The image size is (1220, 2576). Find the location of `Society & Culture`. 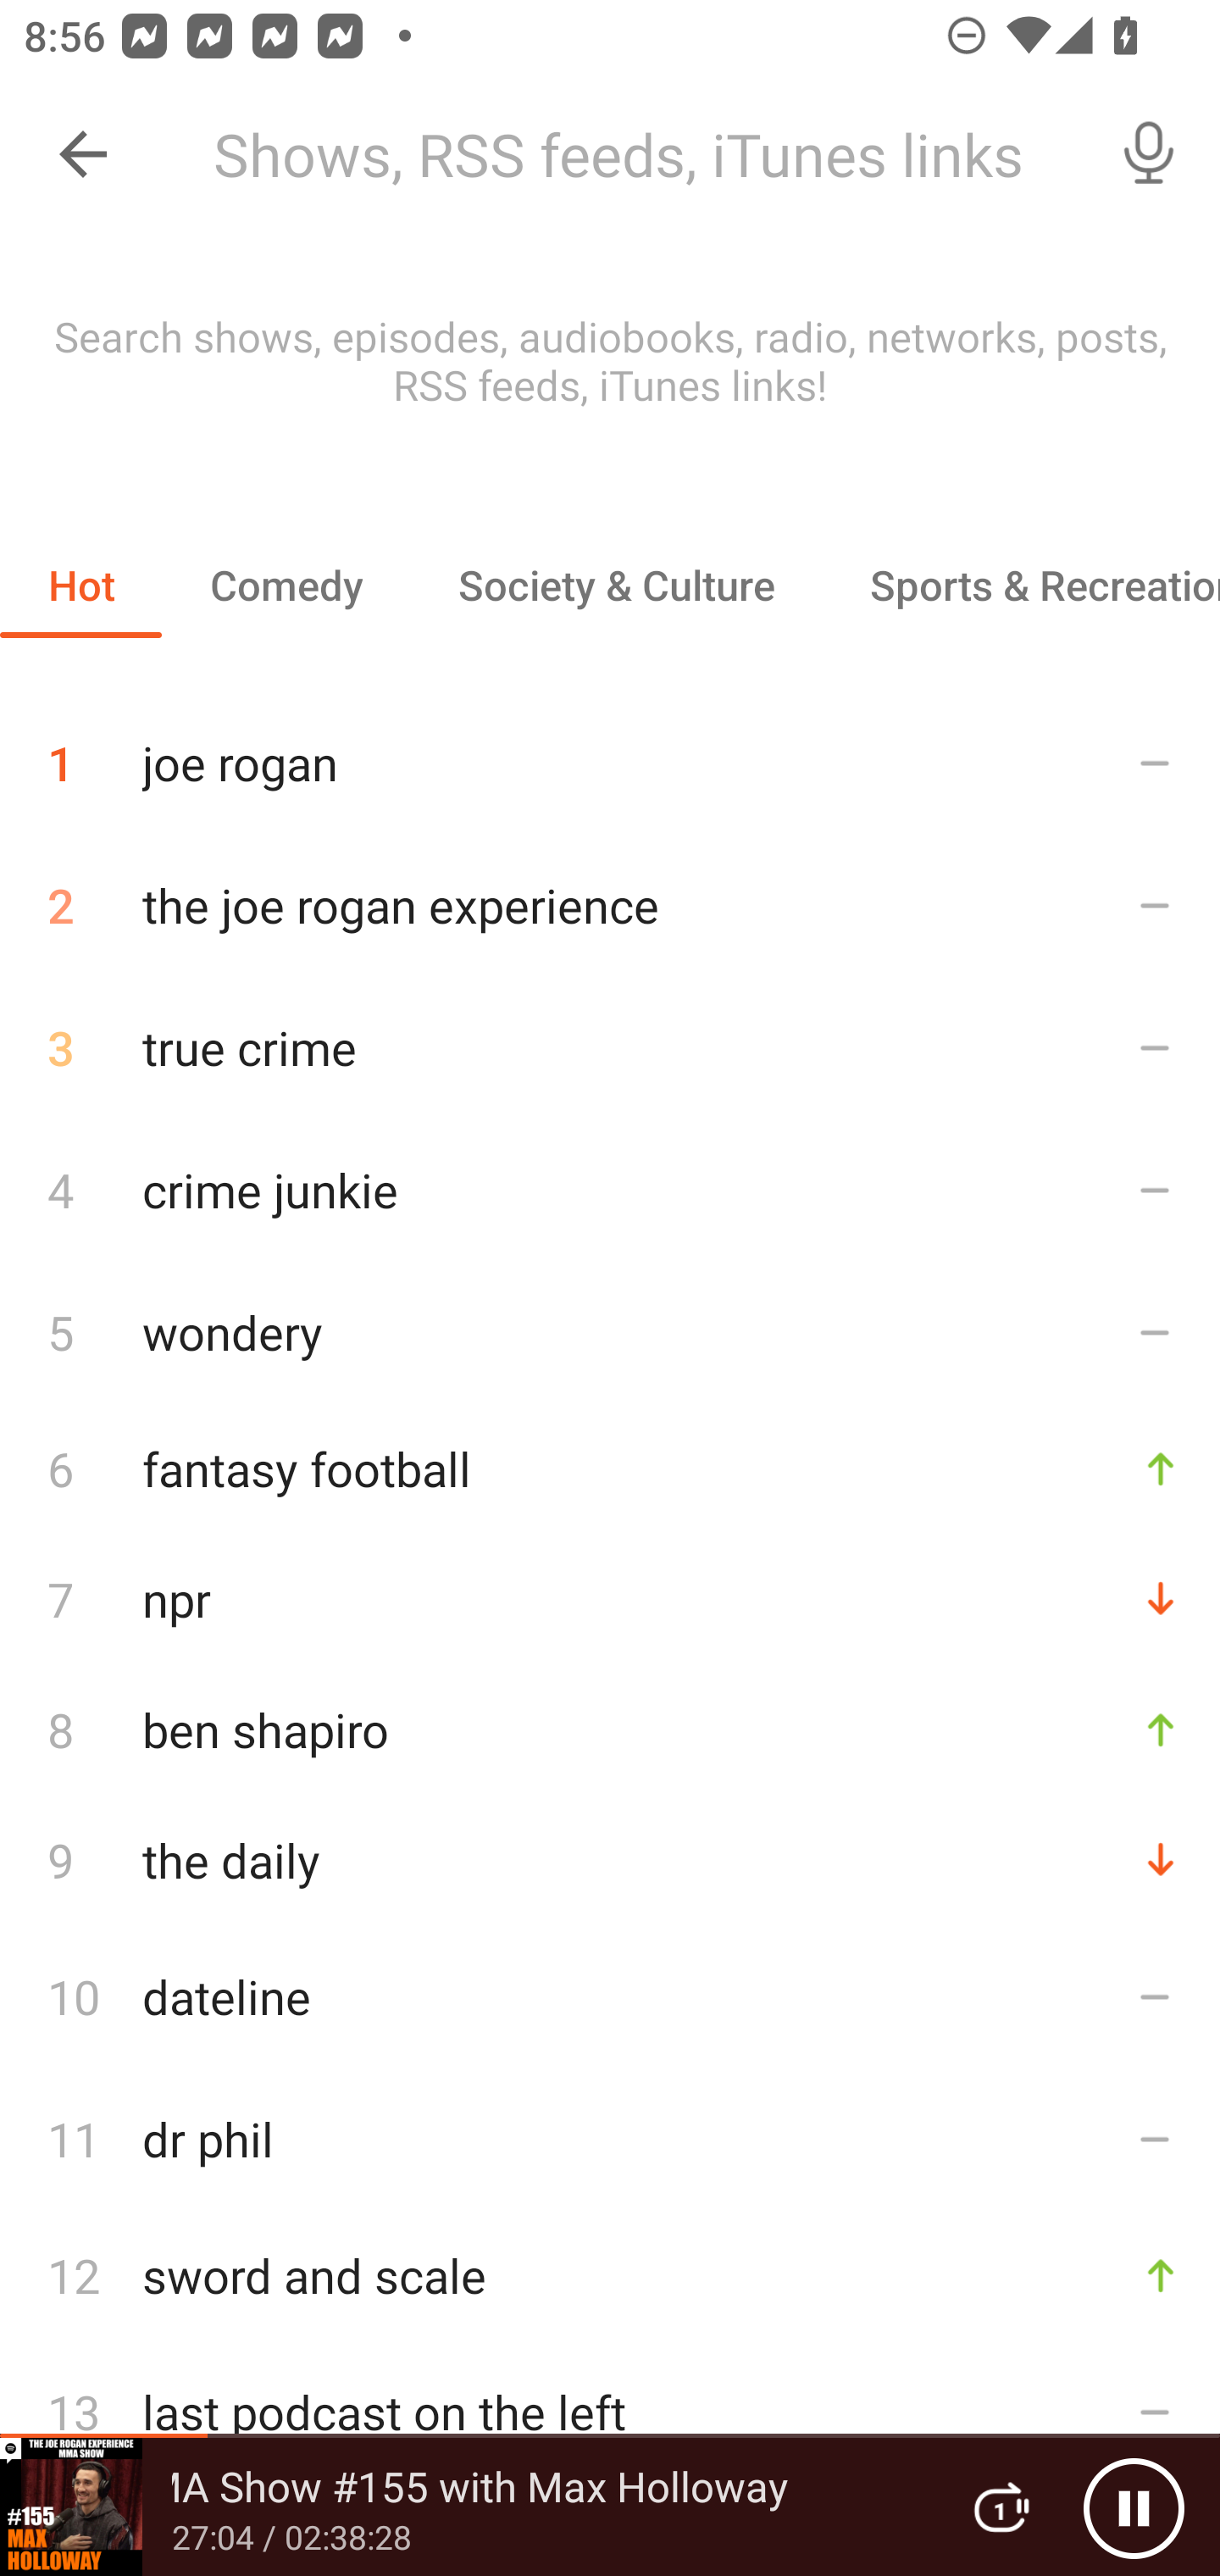

Society & Culture is located at coordinates (615, 585).